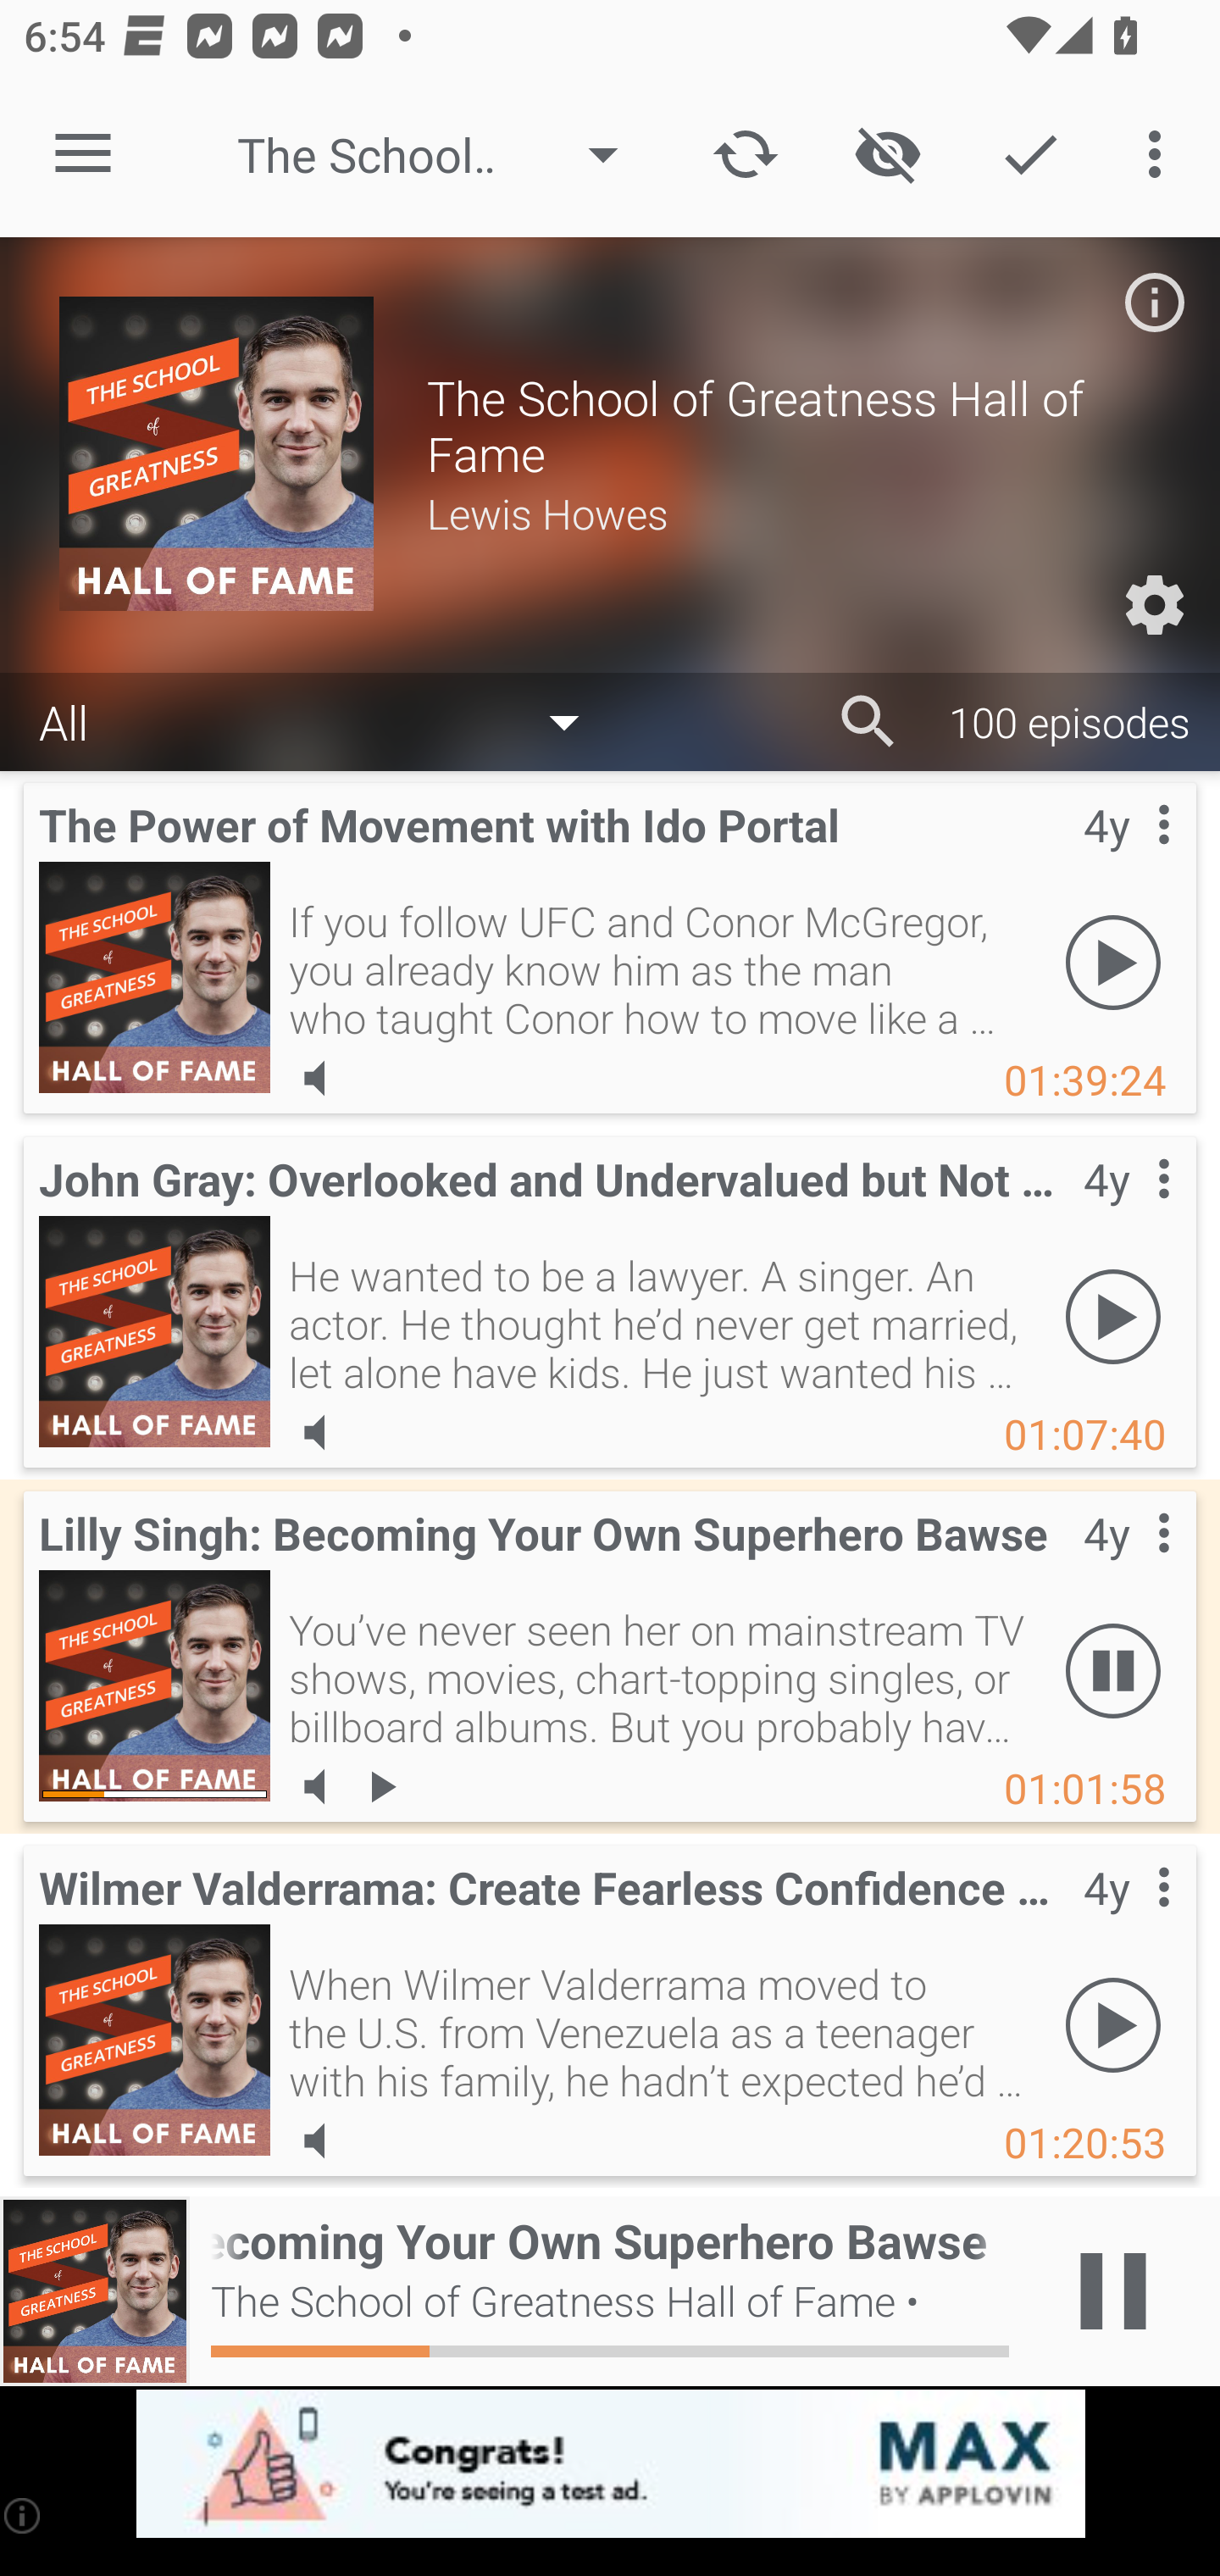 This screenshot has width=1220, height=2576. I want to click on Contextual menu, so click(1127, 859).